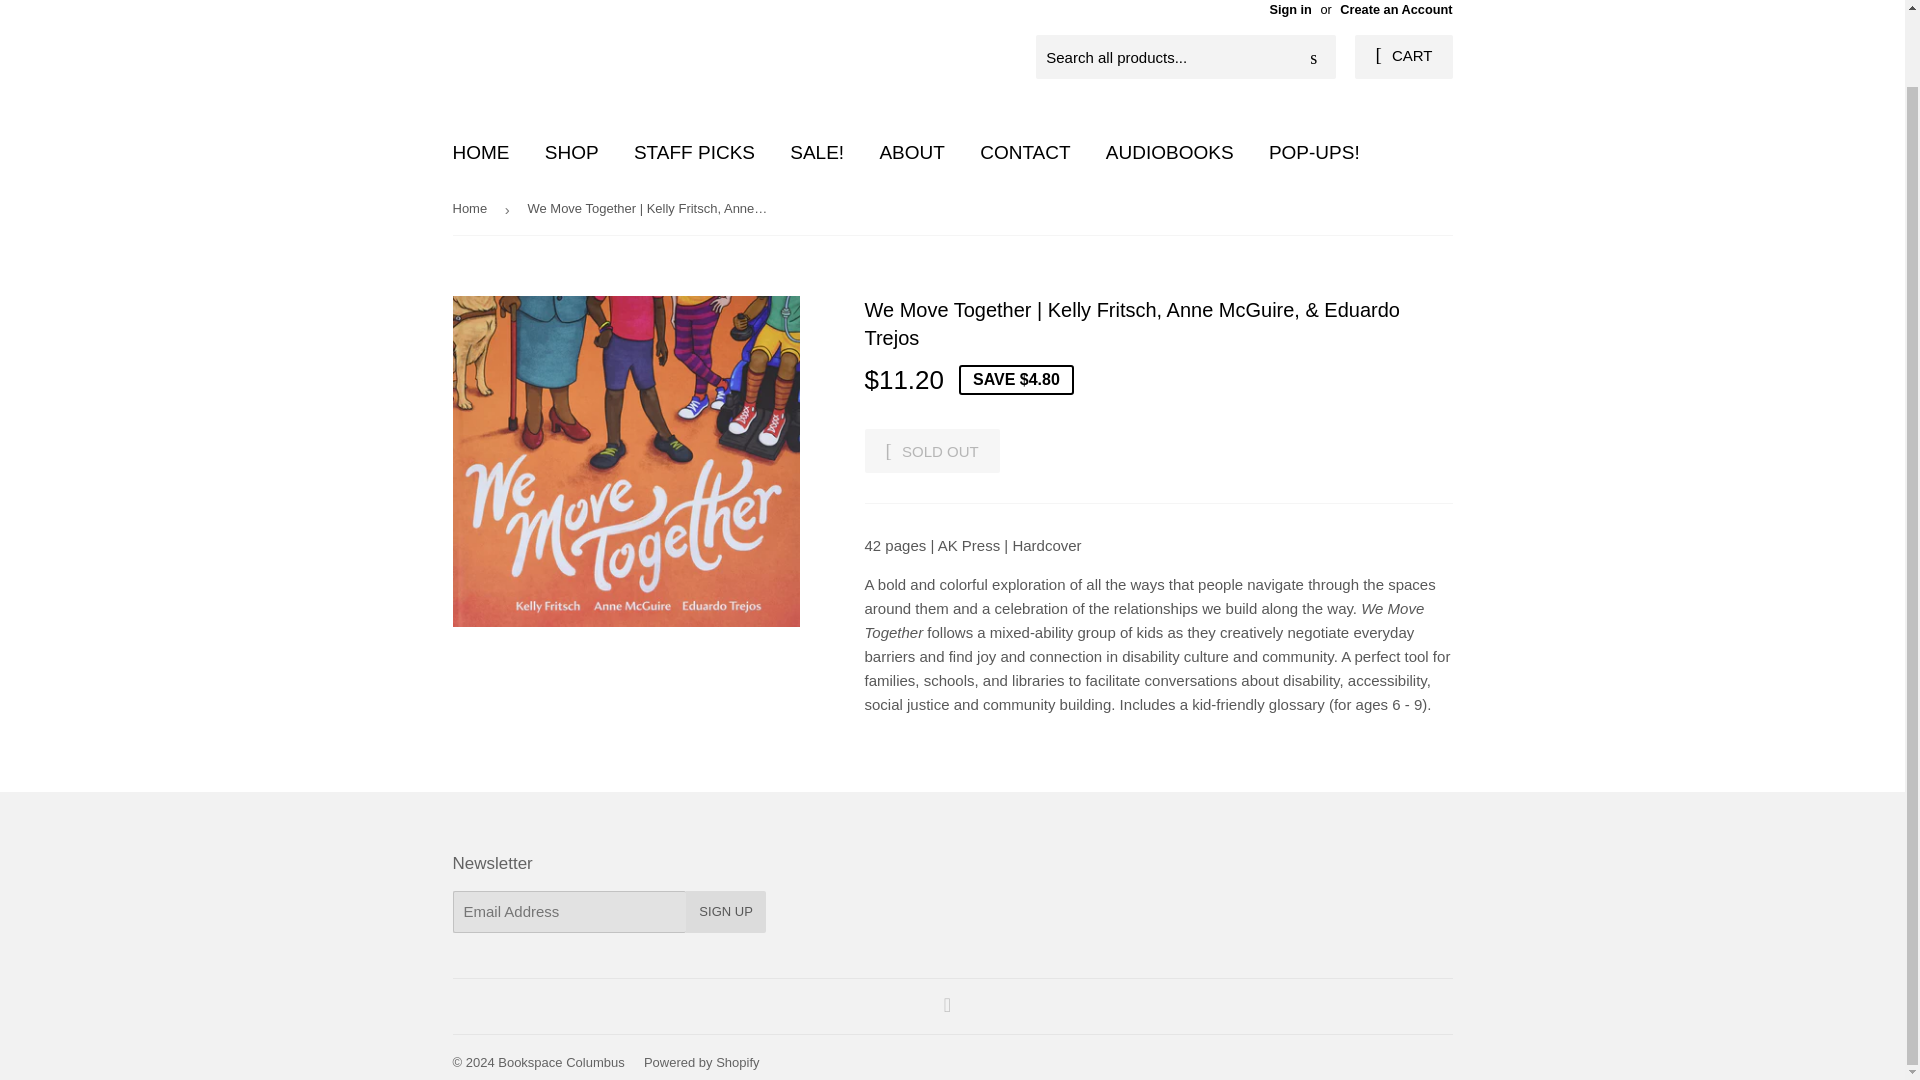 The height and width of the screenshot is (1080, 1920). Describe the element at coordinates (931, 450) in the screenshot. I see `SOLD OUT` at that location.